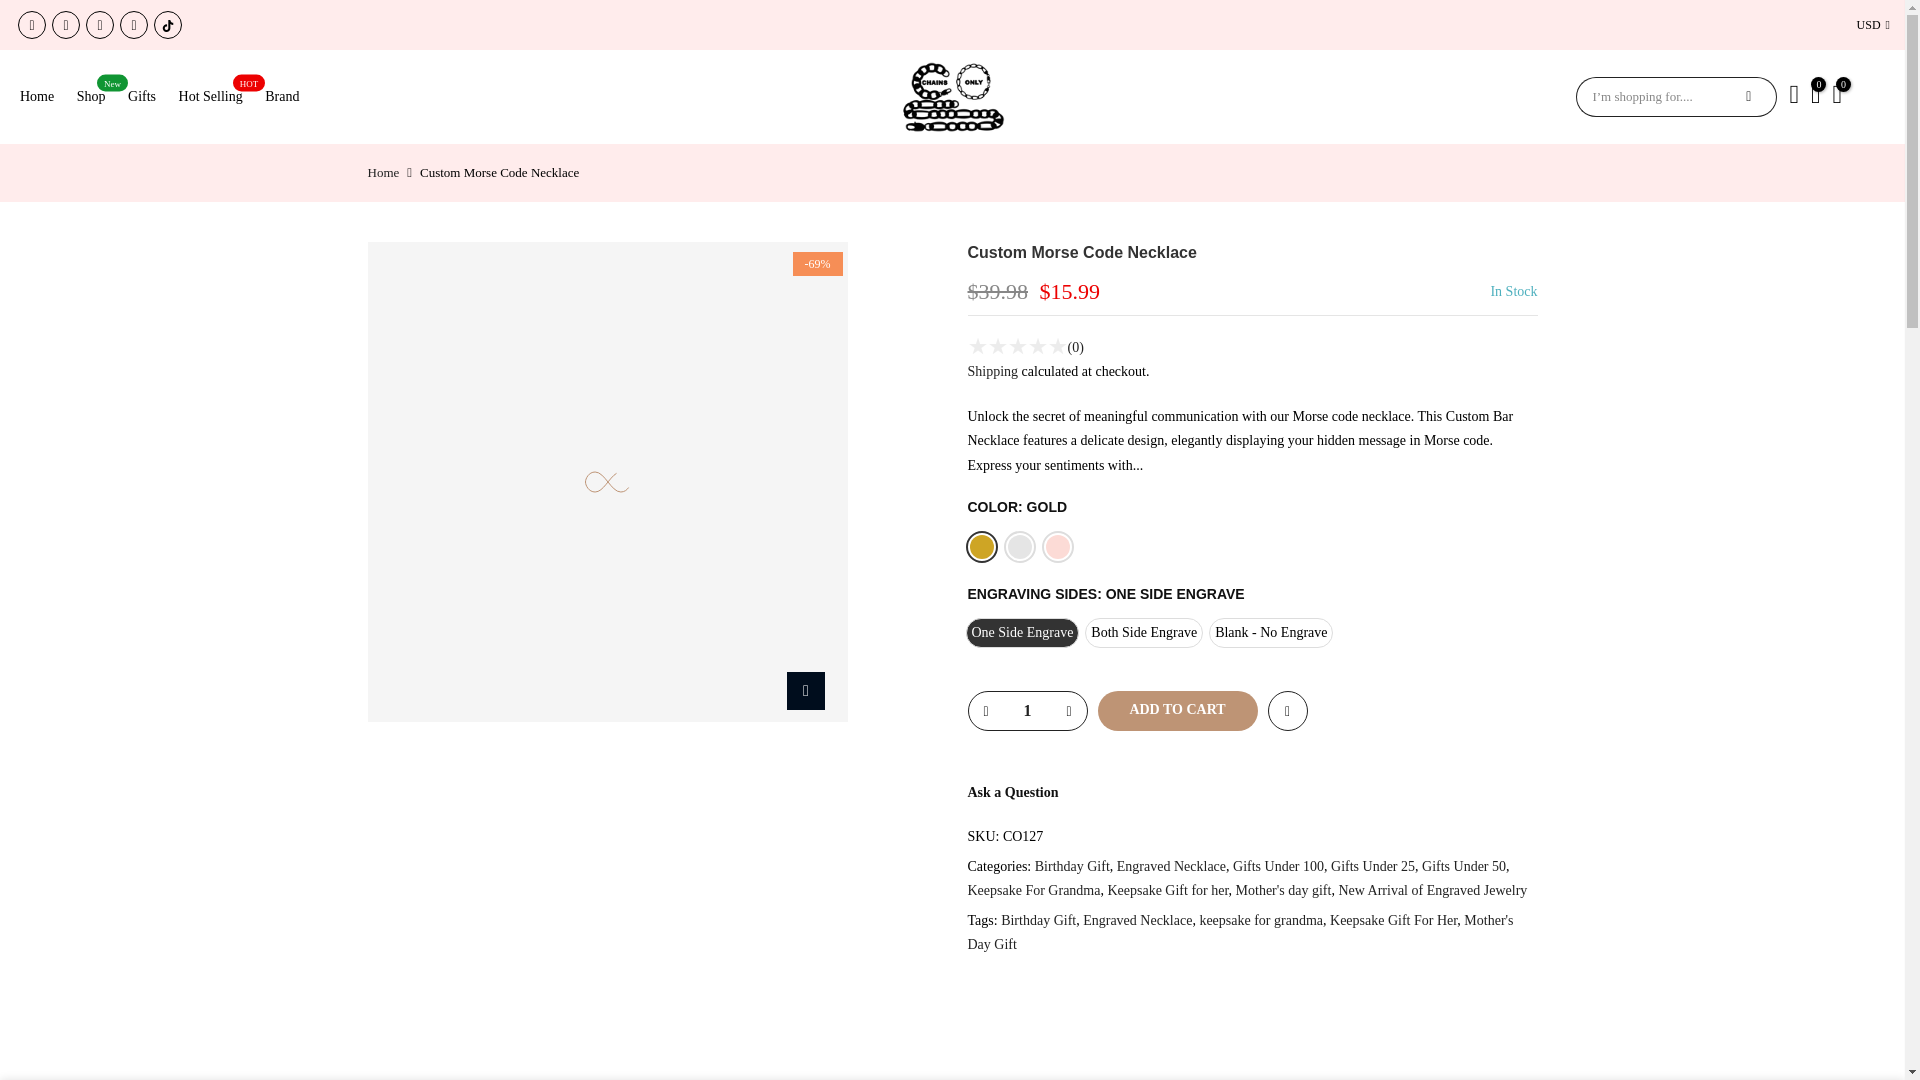 The height and width of the screenshot is (1080, 1920). I want to click on Home, so click(384, 172).